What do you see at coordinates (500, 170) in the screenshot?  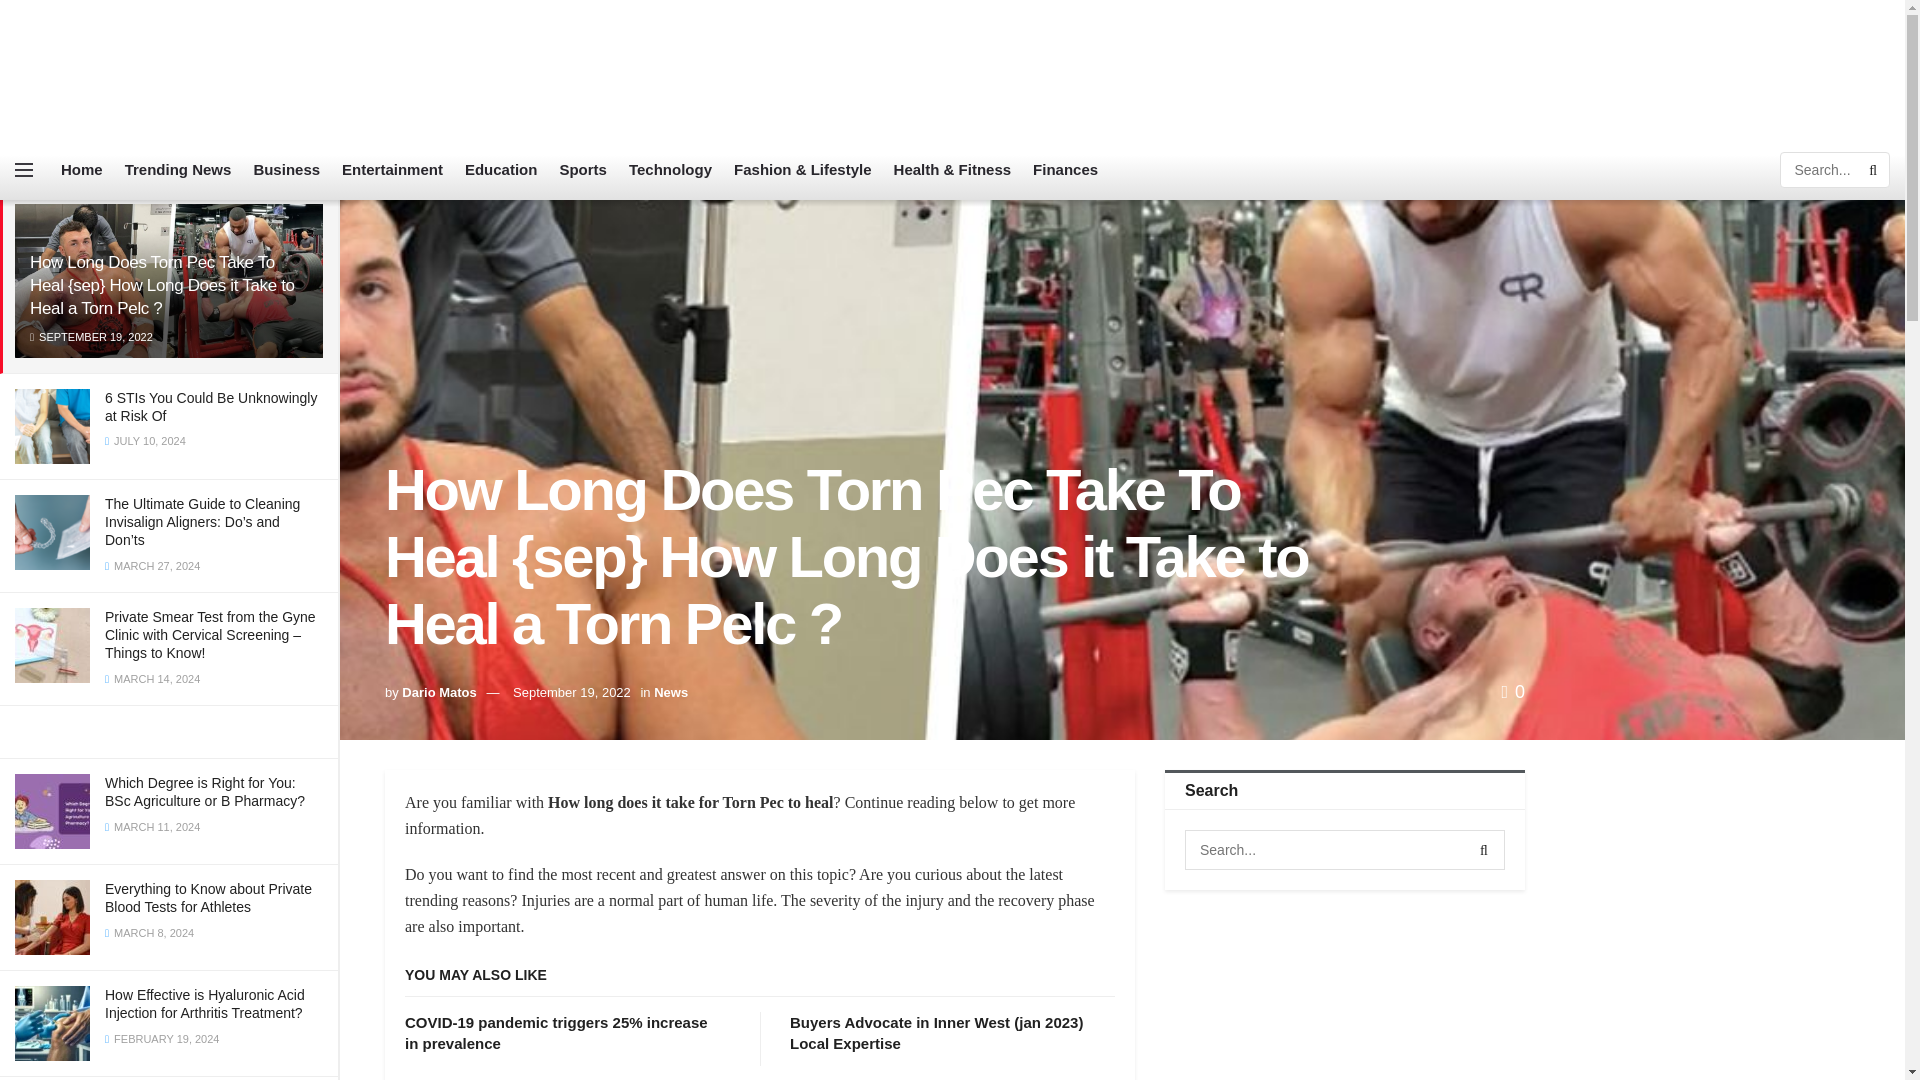 I see `Education` at bounding box center [500, 170].